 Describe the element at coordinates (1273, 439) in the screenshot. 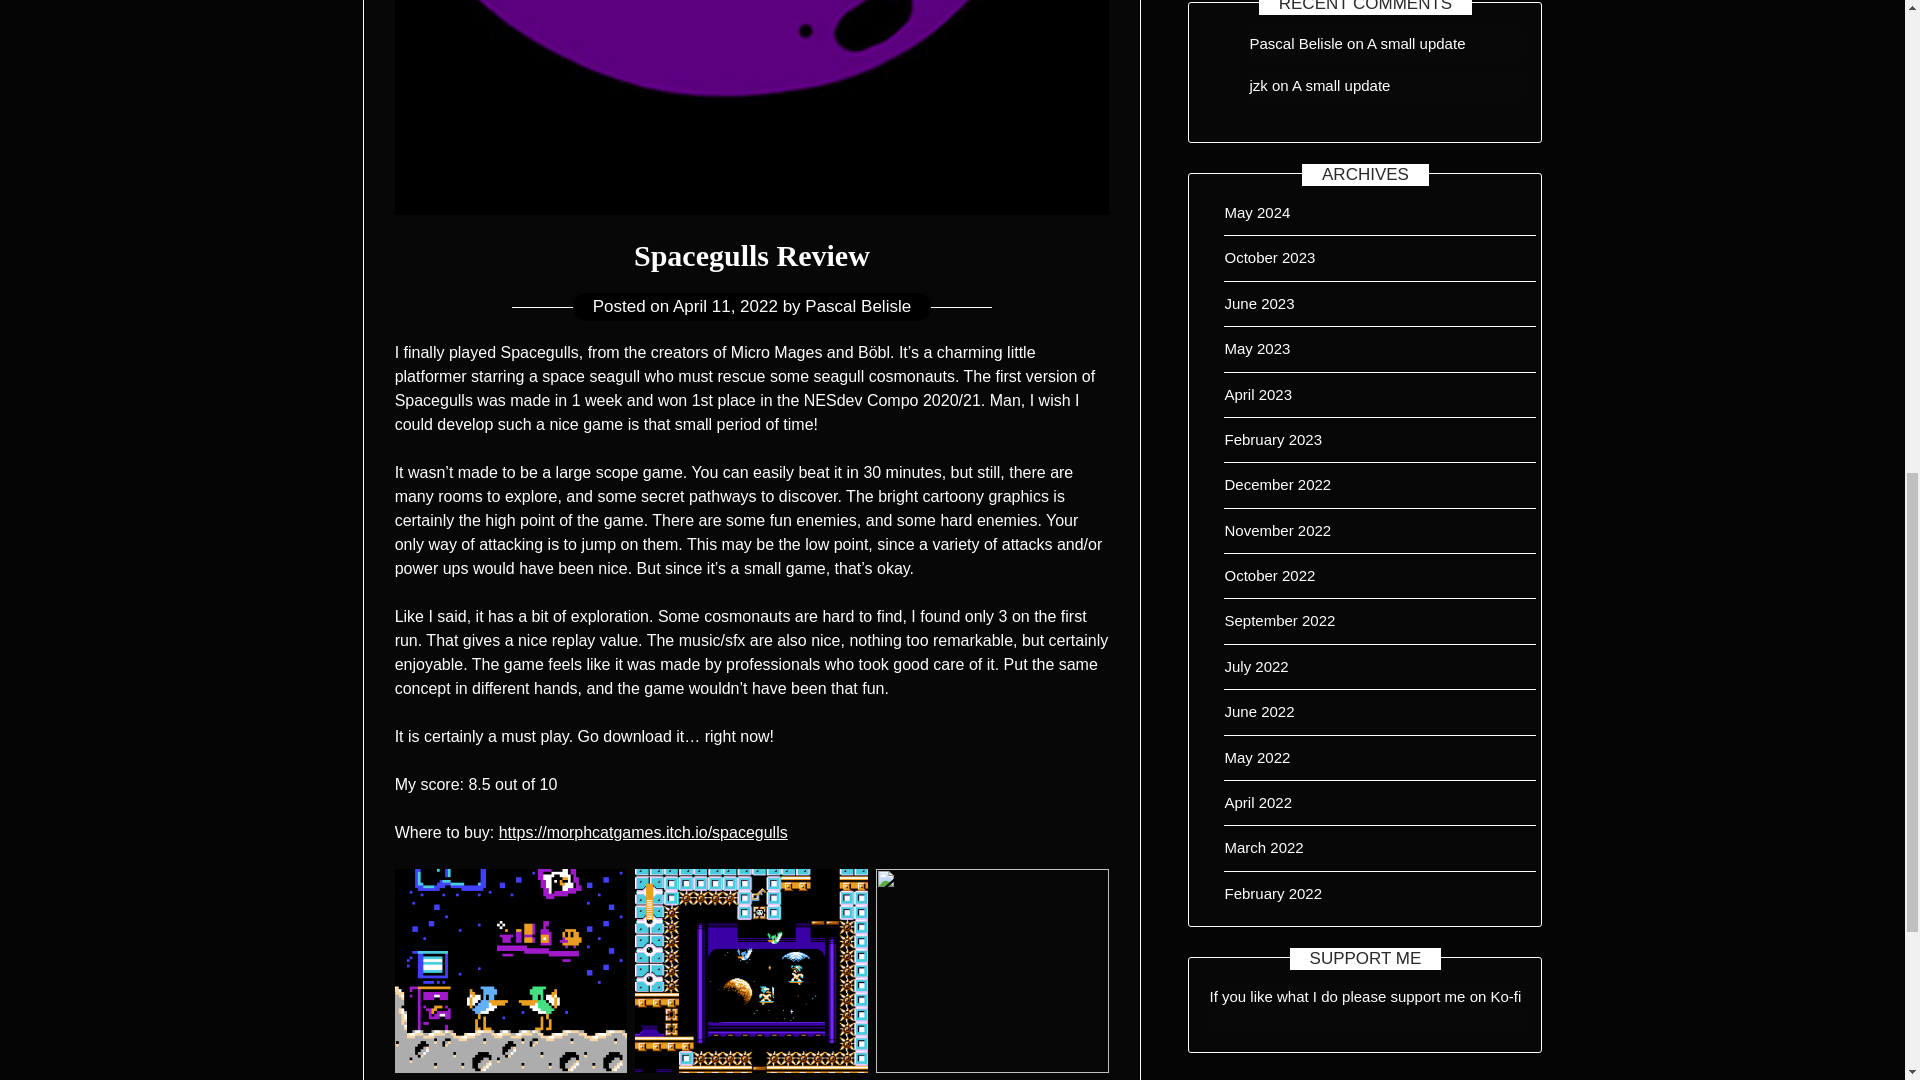

I see `February 2023` at that location.